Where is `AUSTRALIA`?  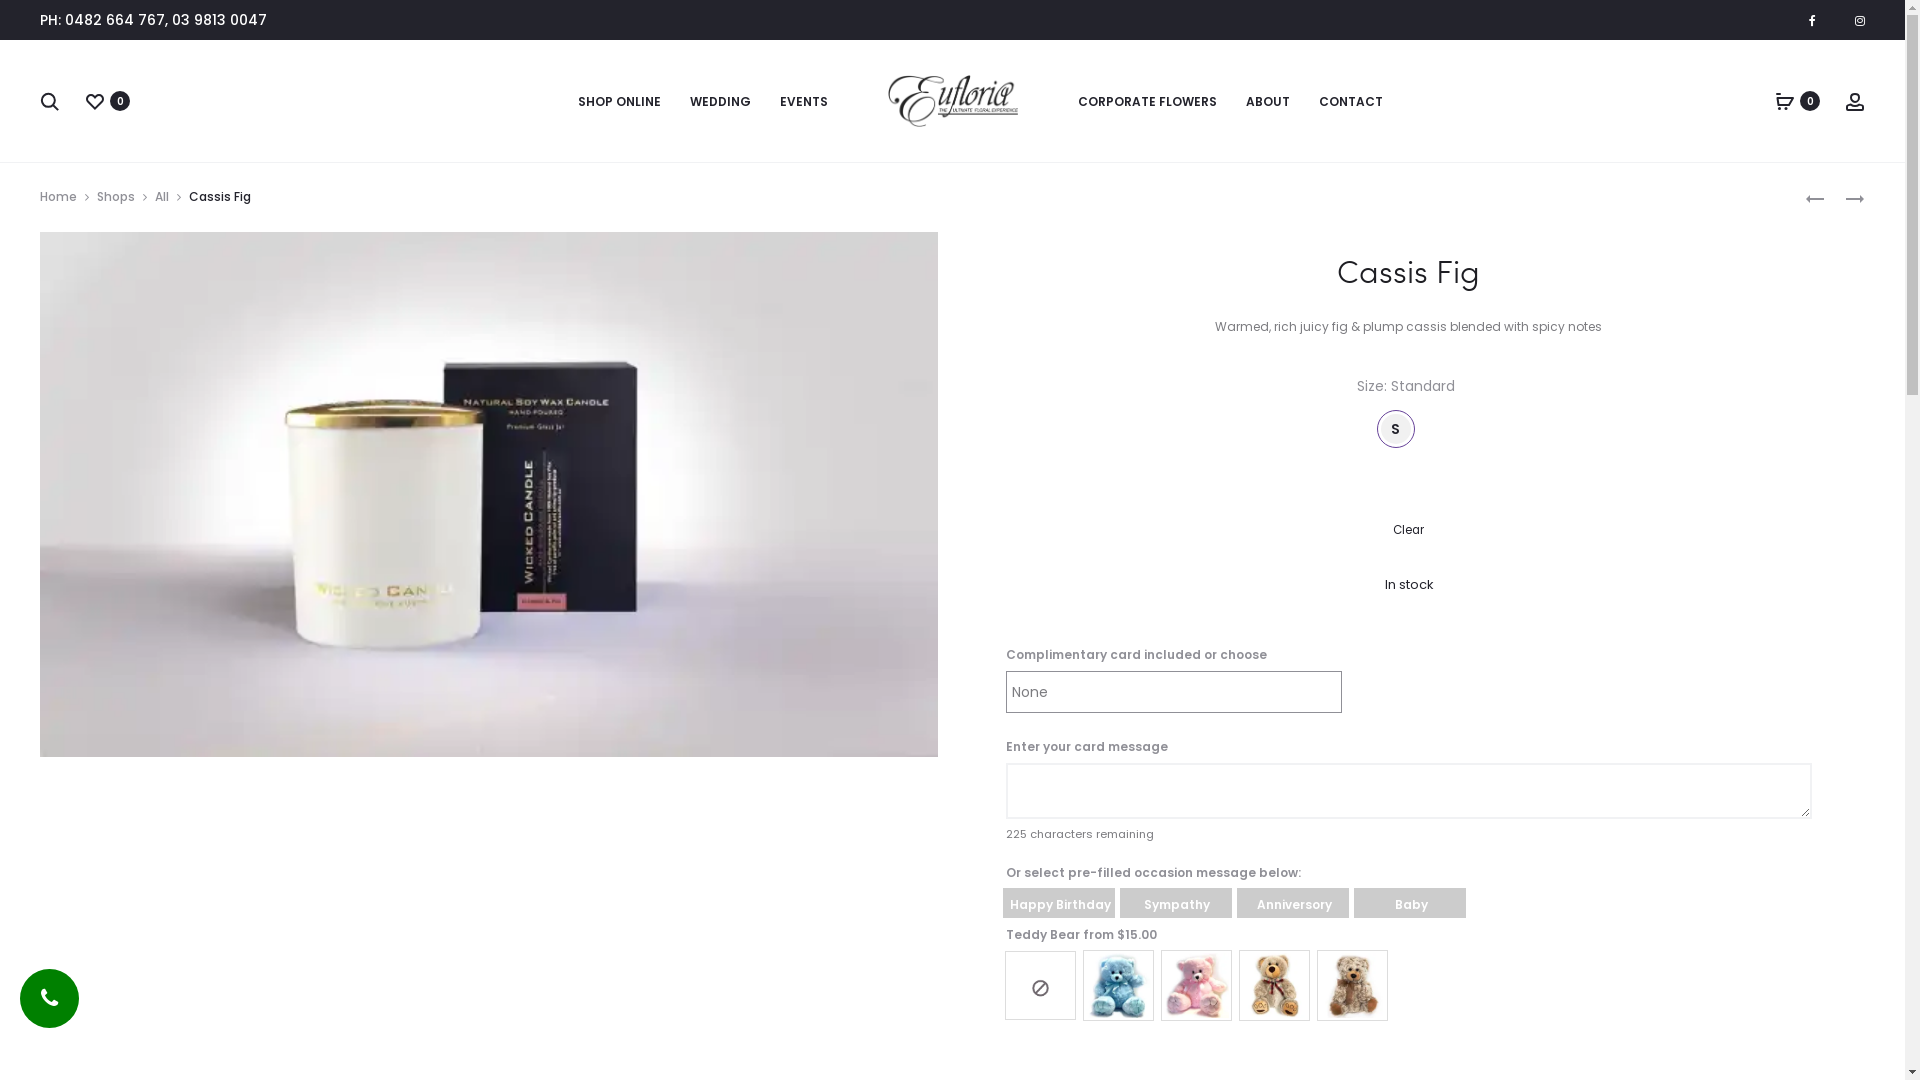
AUSTRALIA is located at coordinates (1815, 198).